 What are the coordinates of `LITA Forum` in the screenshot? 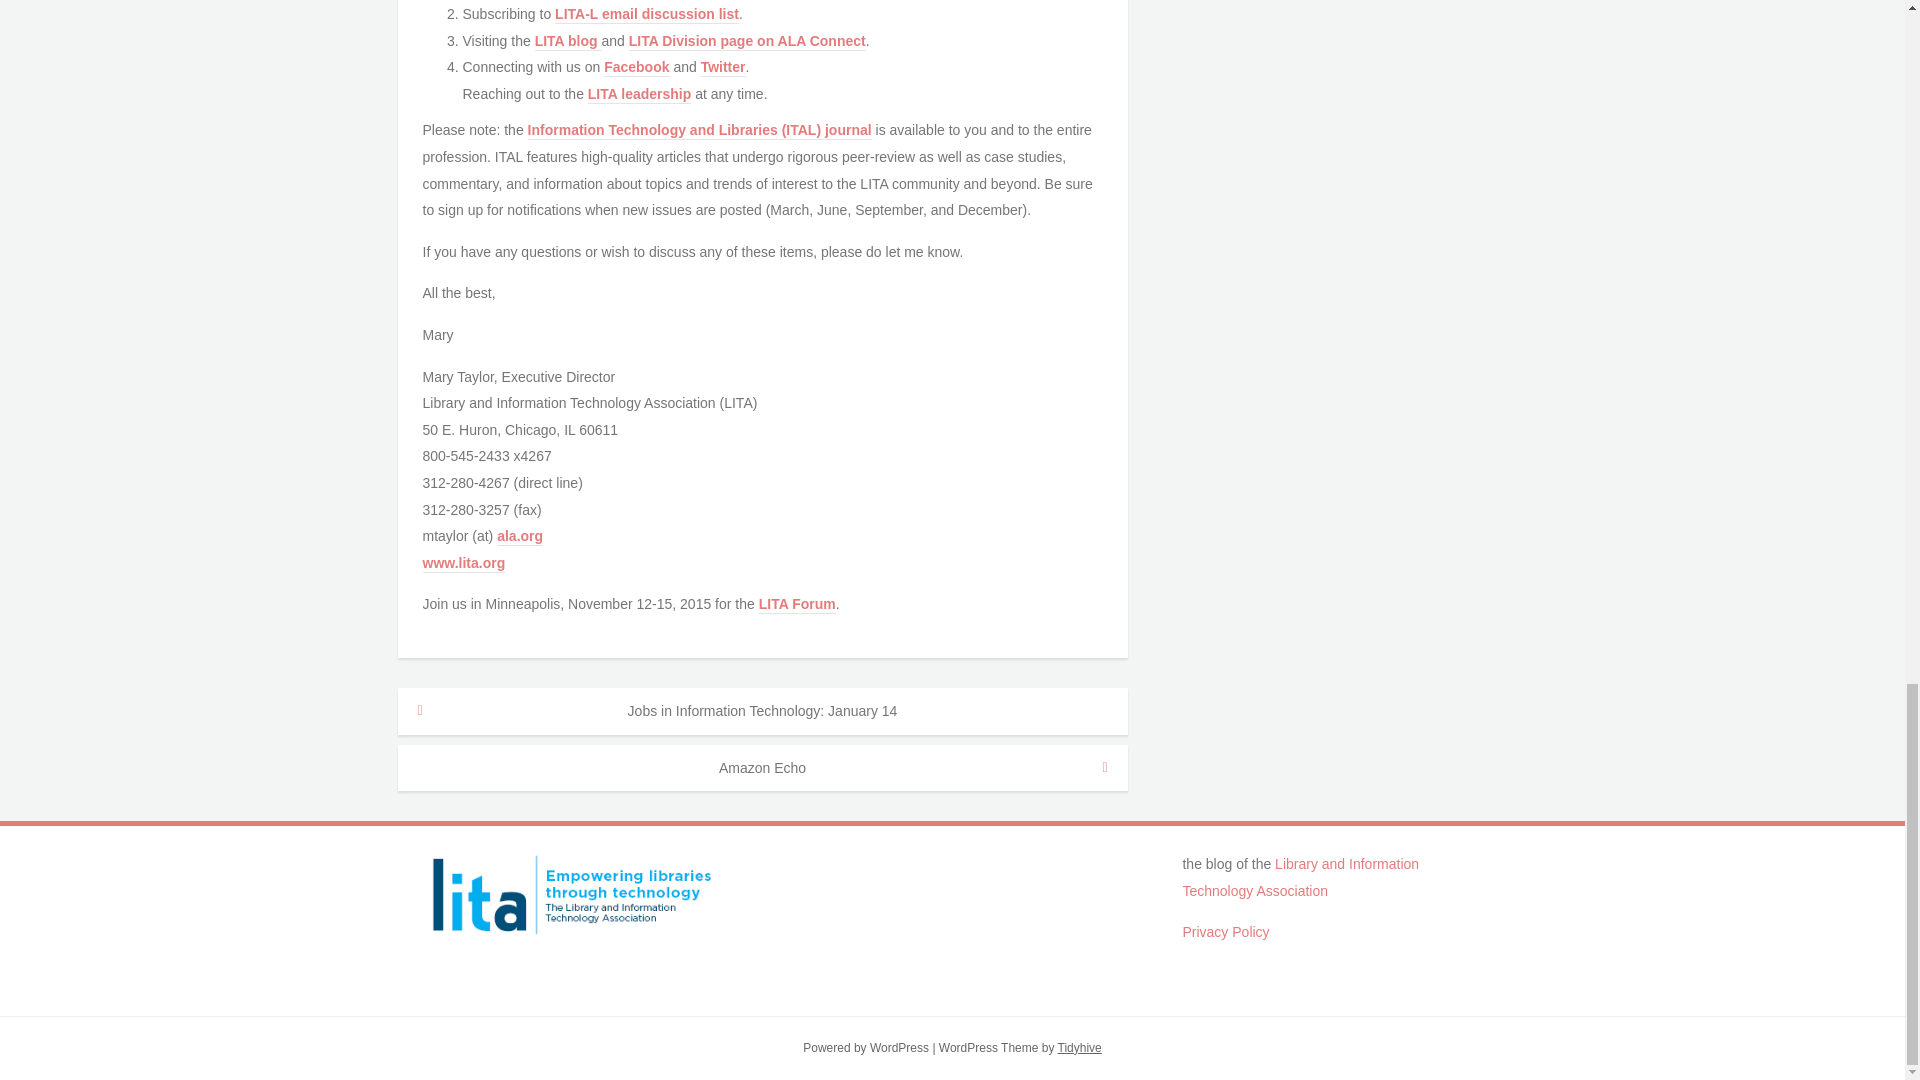 It's located at (796, 605).